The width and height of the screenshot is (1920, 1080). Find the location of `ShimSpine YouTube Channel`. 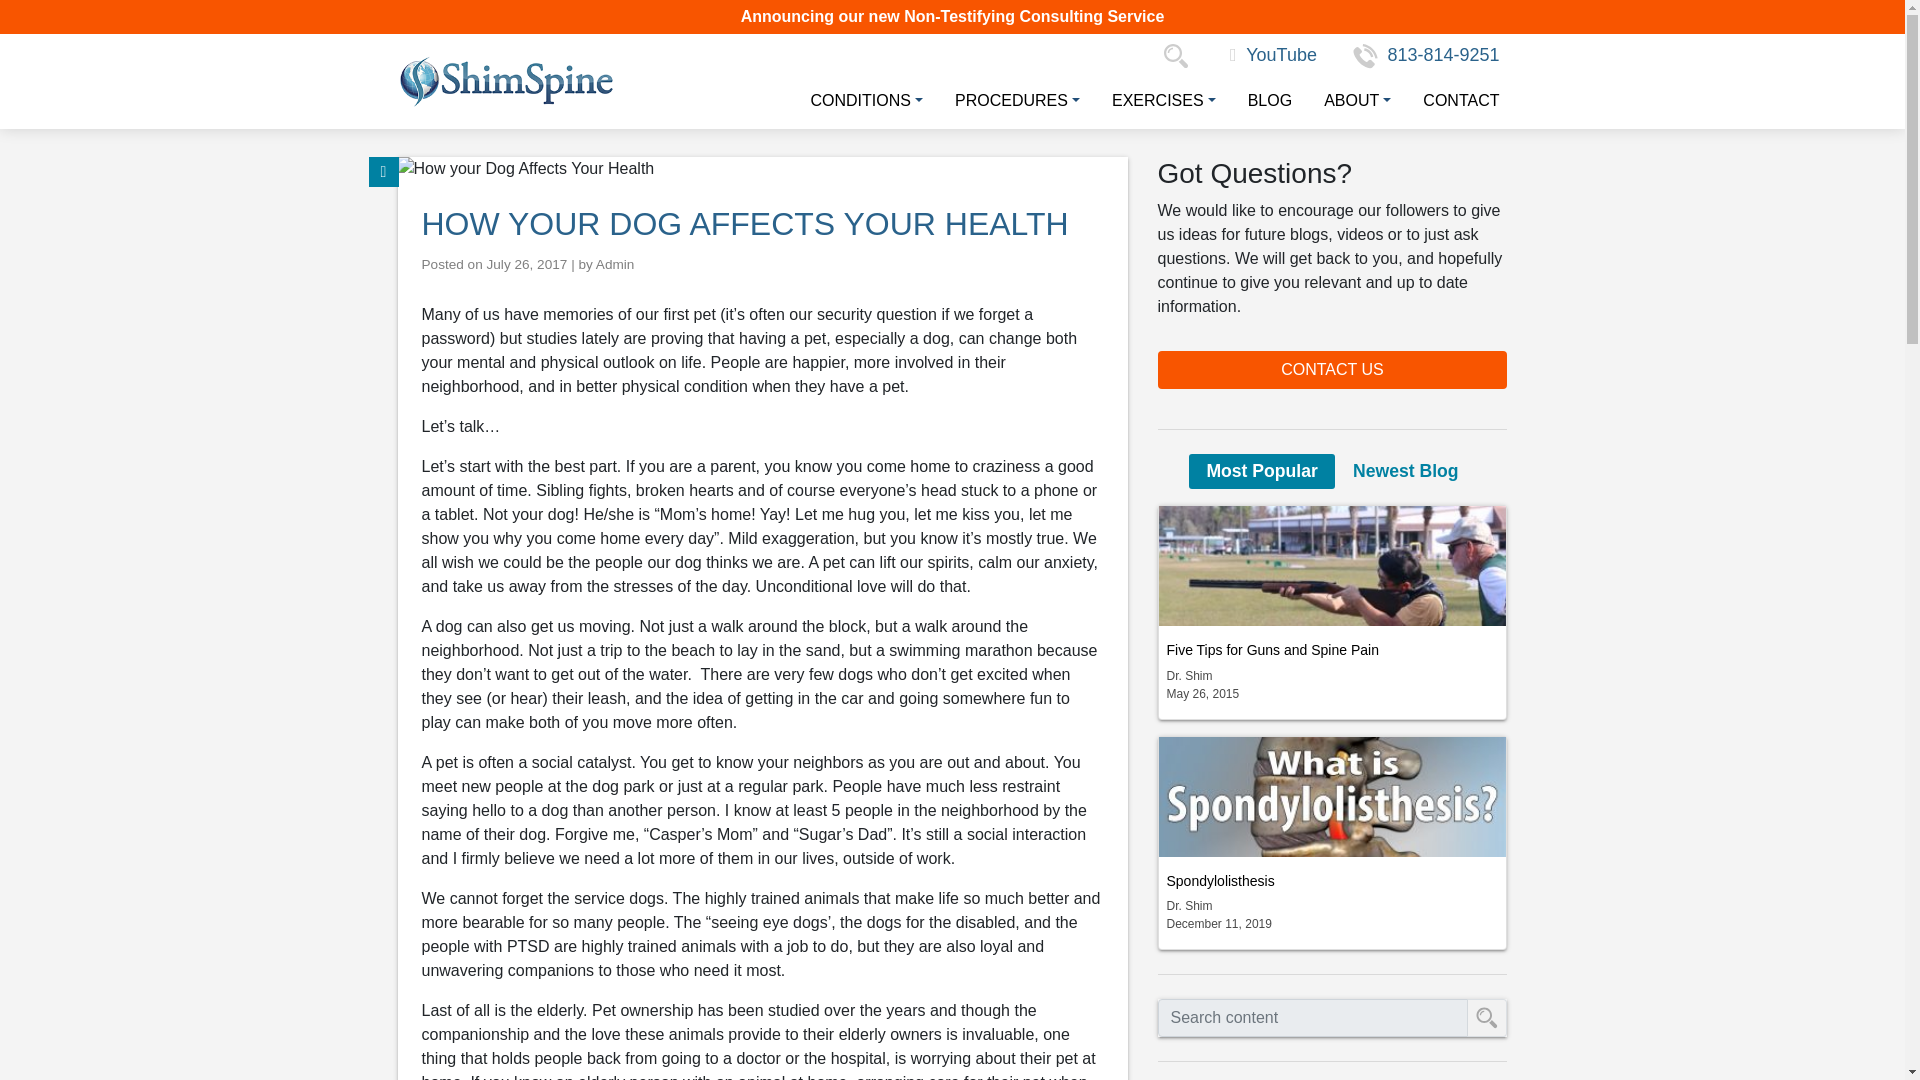

ShimSpine YouTube Channel is located at coordinates (1274, 54).